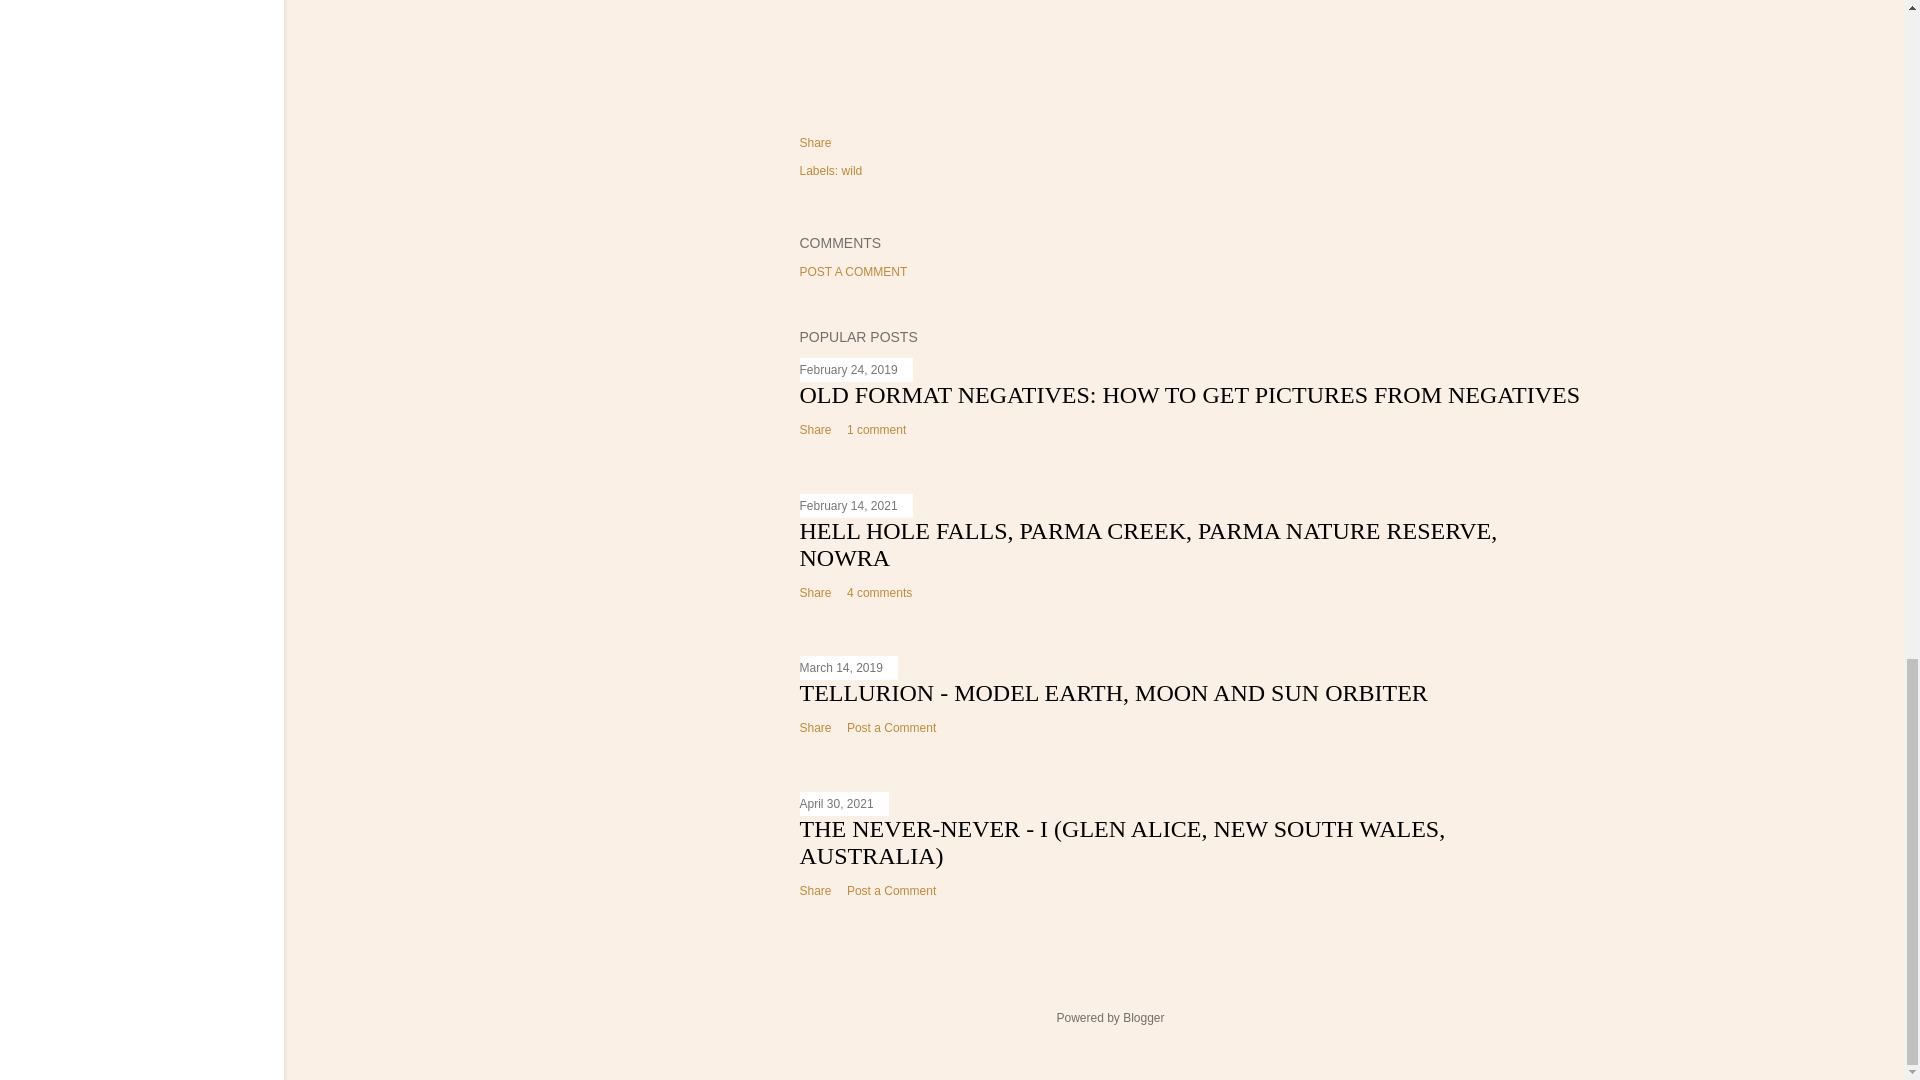  I want to click on 4 comments, so click(879, 593).